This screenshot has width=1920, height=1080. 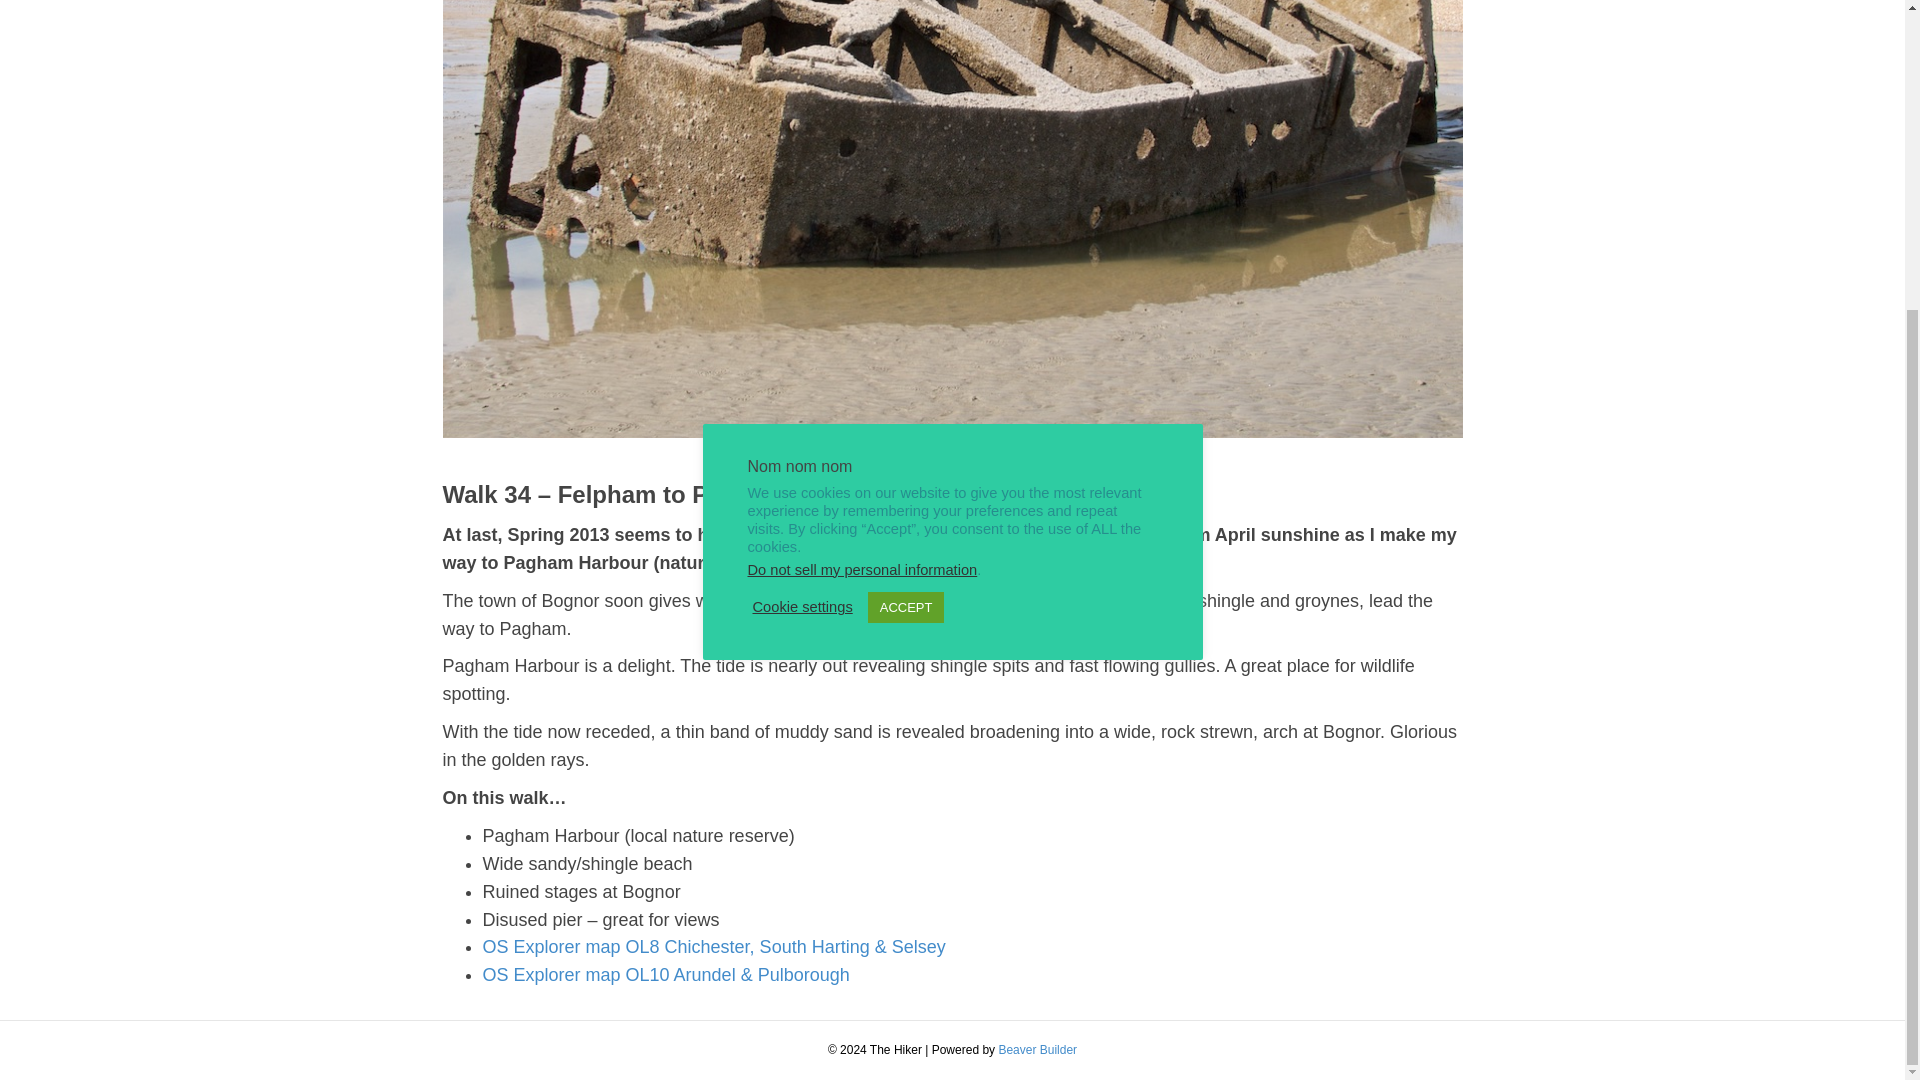 What do you see at coordinates (862, 148) in the screenshot?
I see `Do not sell my personal information` at bounding box center [862, 148].